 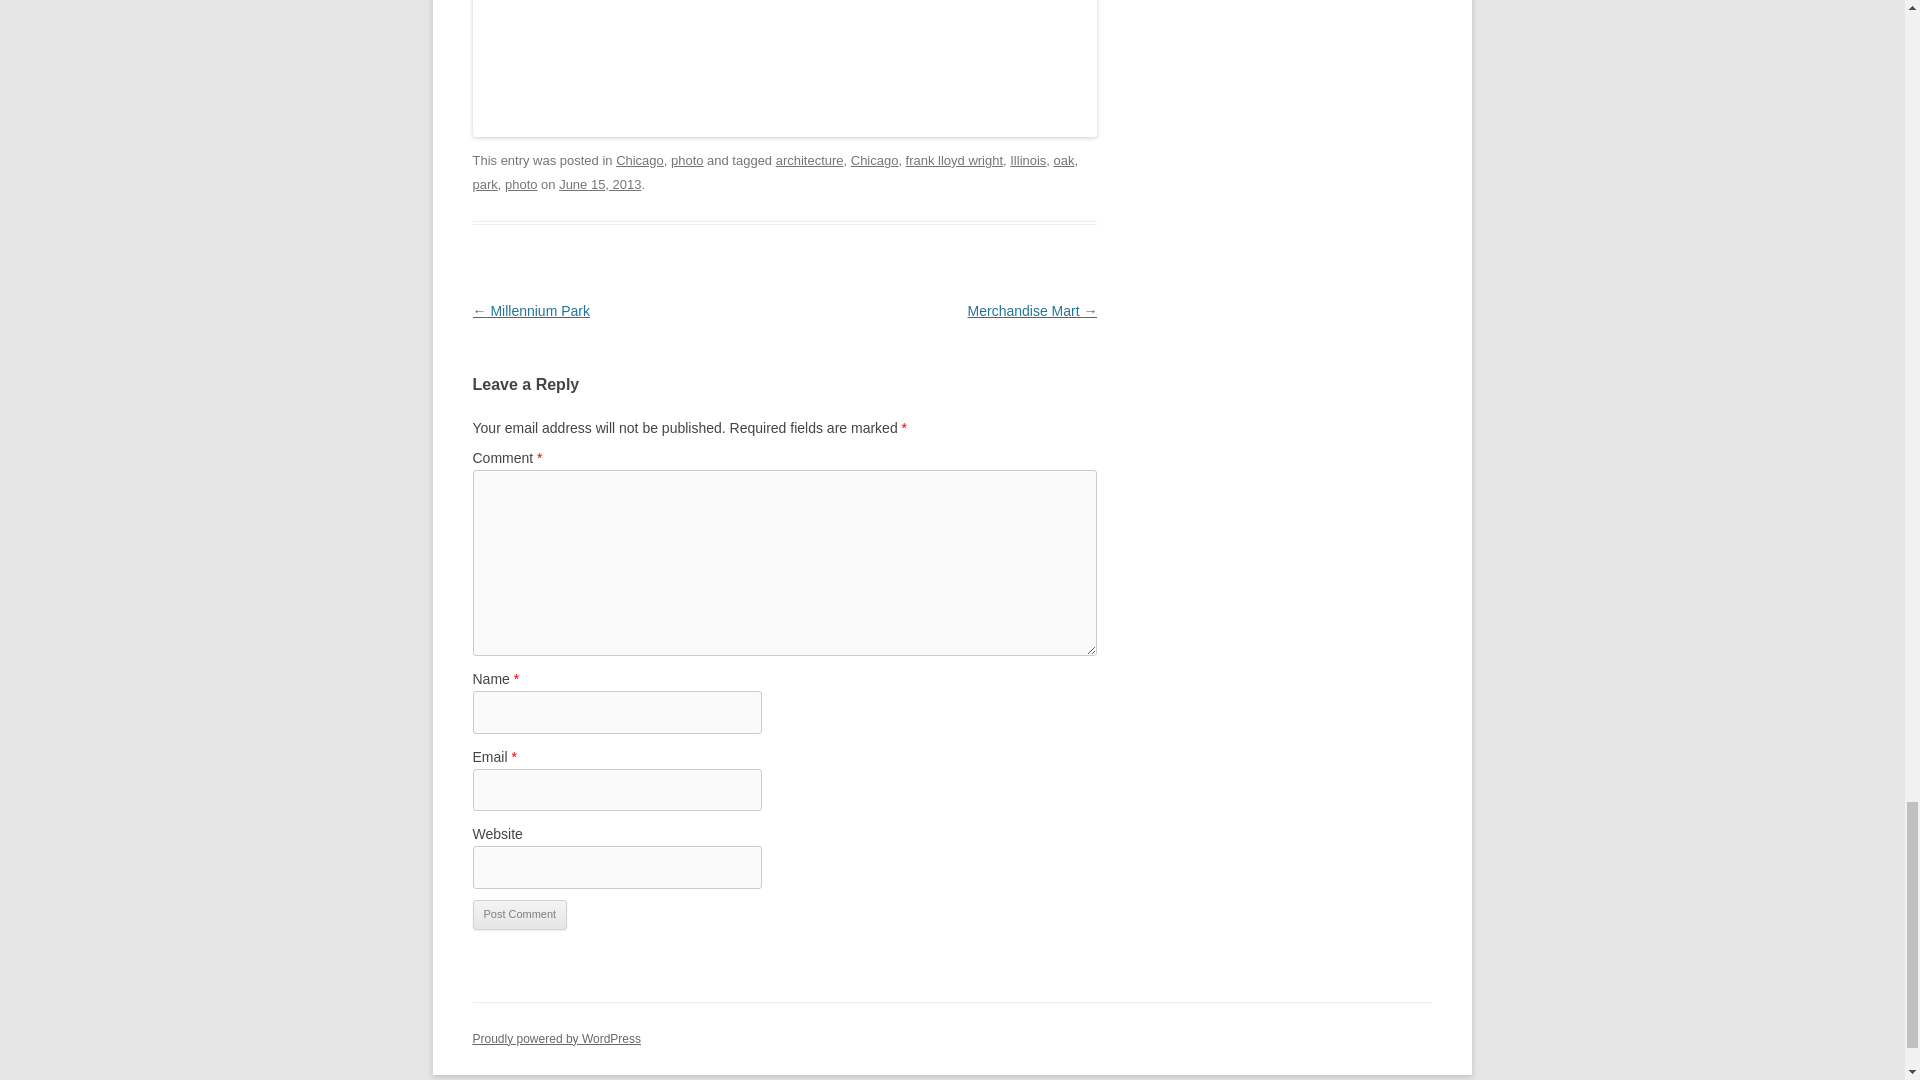 What do you see at coordinates (954, 160) in the screenshot?
I see `frank lloyd wright` at bounding box center [954, 160].